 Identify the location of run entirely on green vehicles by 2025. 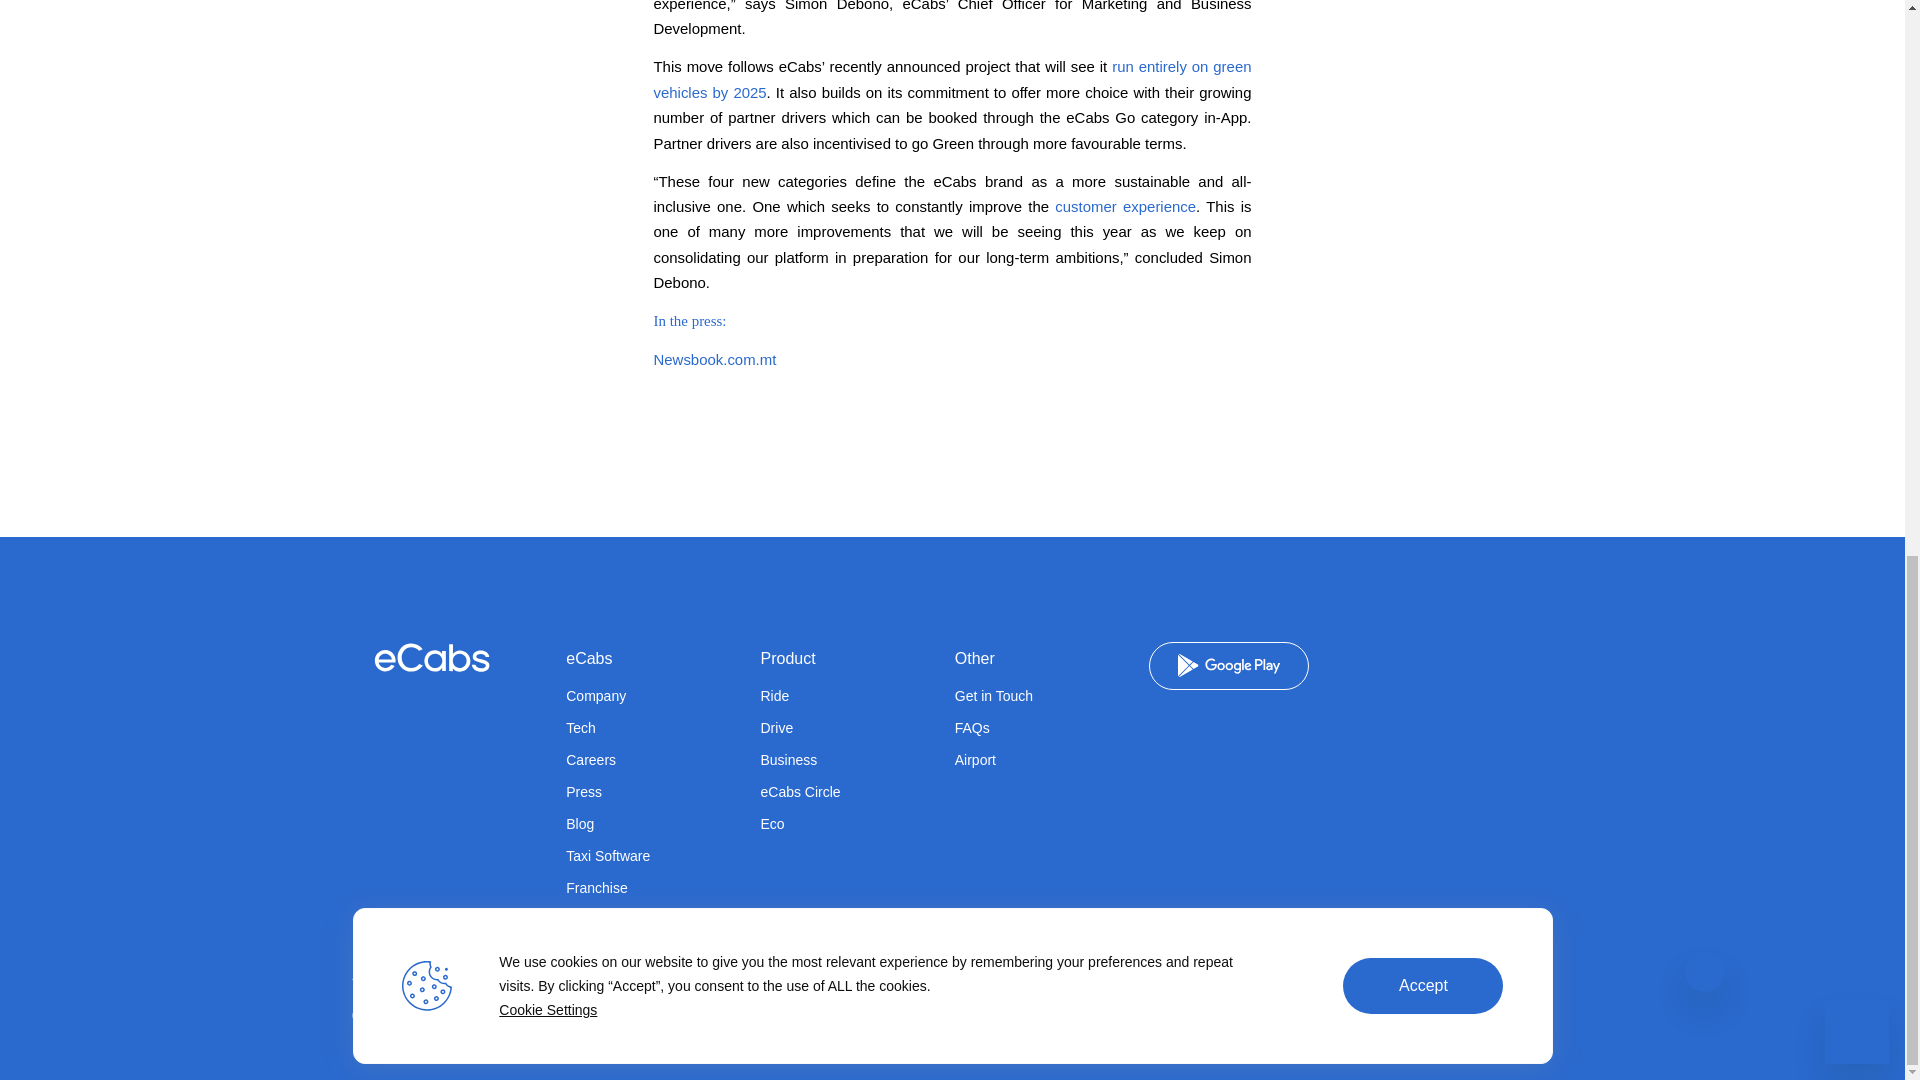
(952, 79).